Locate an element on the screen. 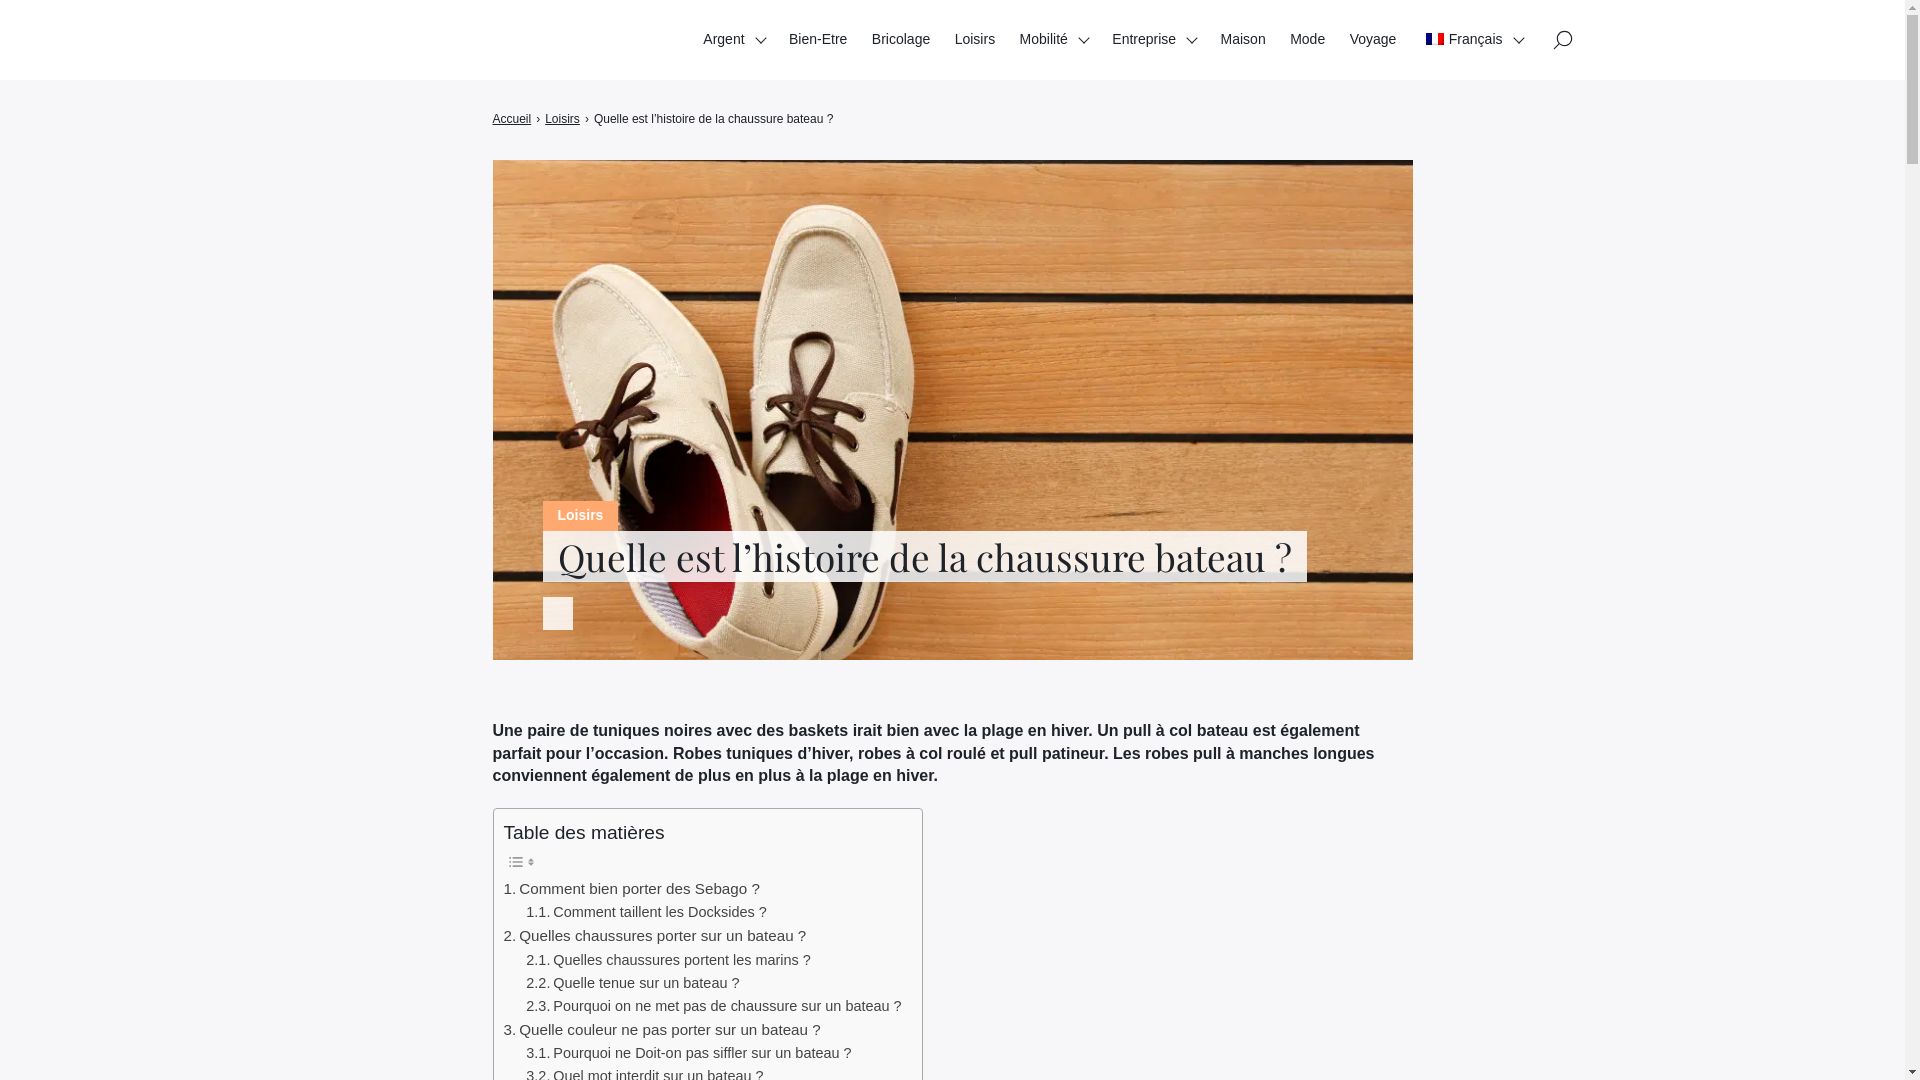  Quelle tenue sur un bateau ? is located at coordinates (632, 984).